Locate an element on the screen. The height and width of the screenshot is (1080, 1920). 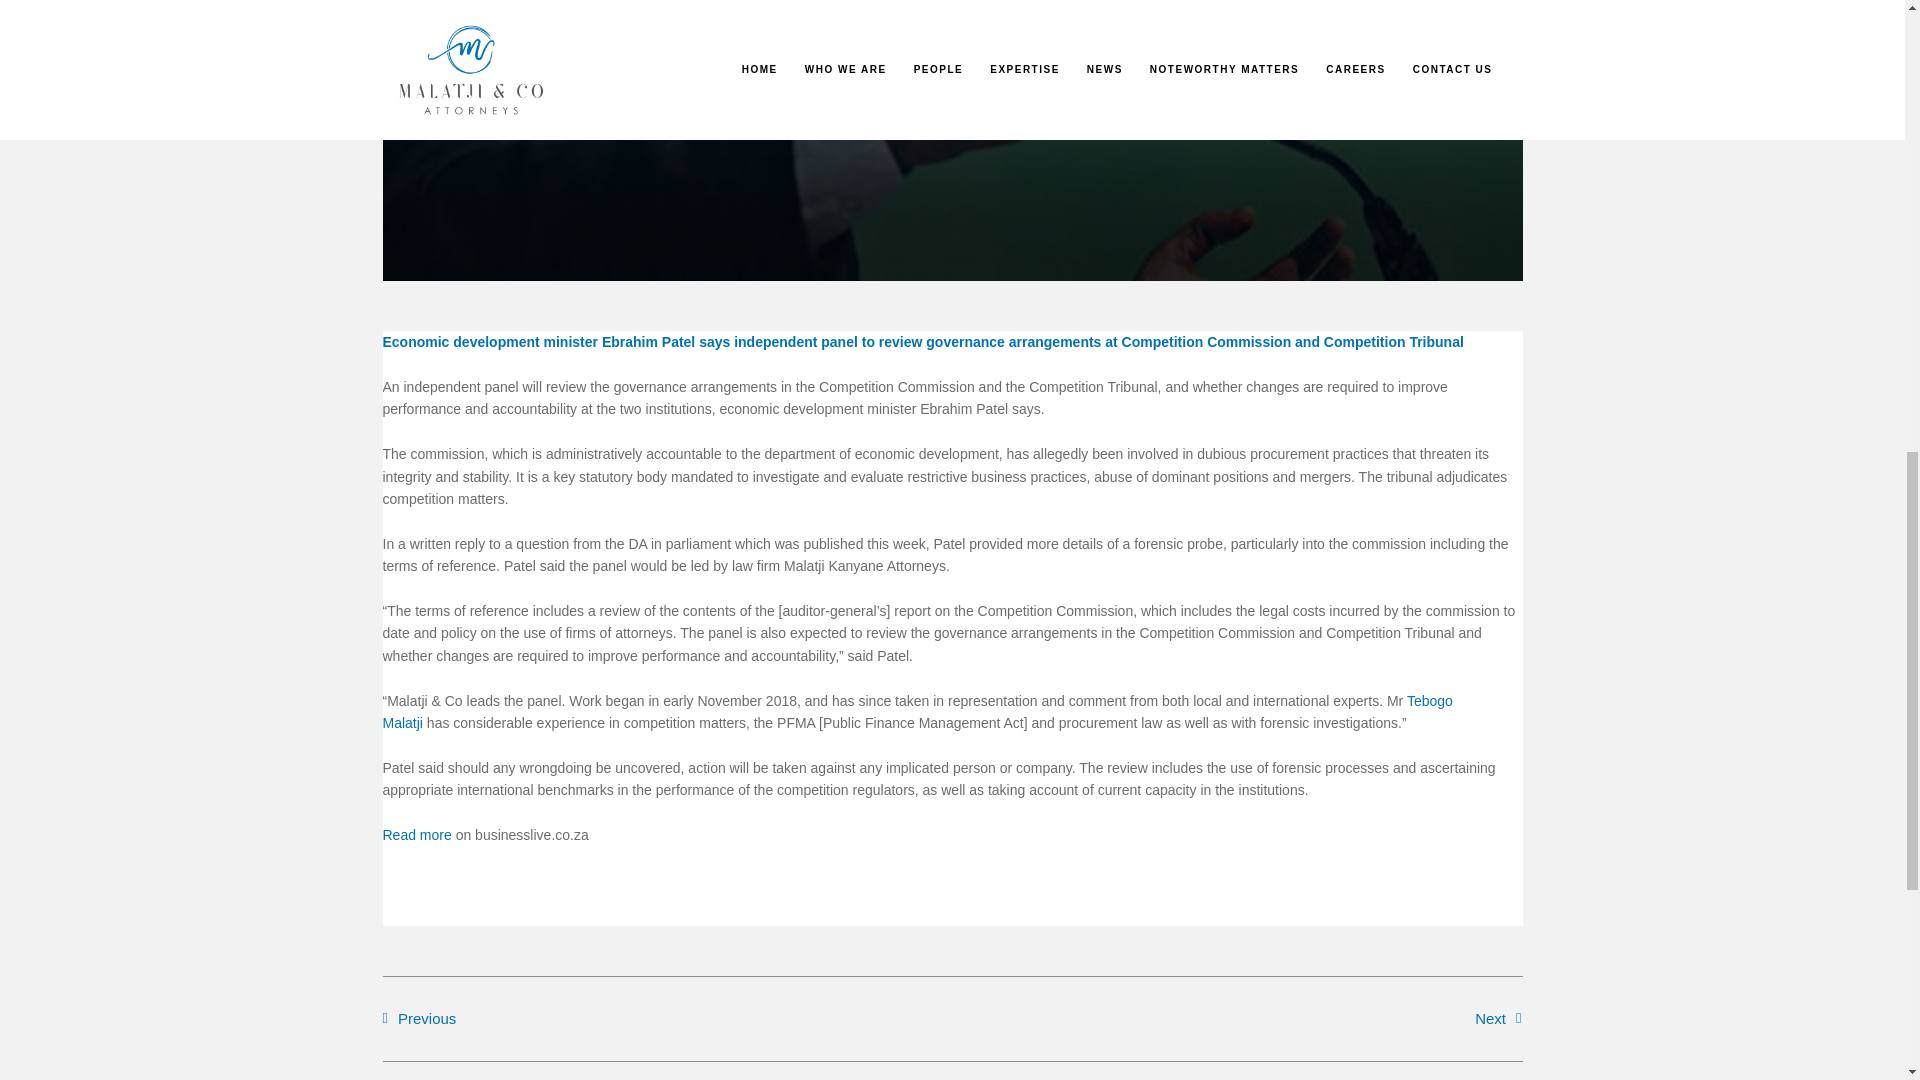
Tebogo Malatji is located at coordinates (916, 711).